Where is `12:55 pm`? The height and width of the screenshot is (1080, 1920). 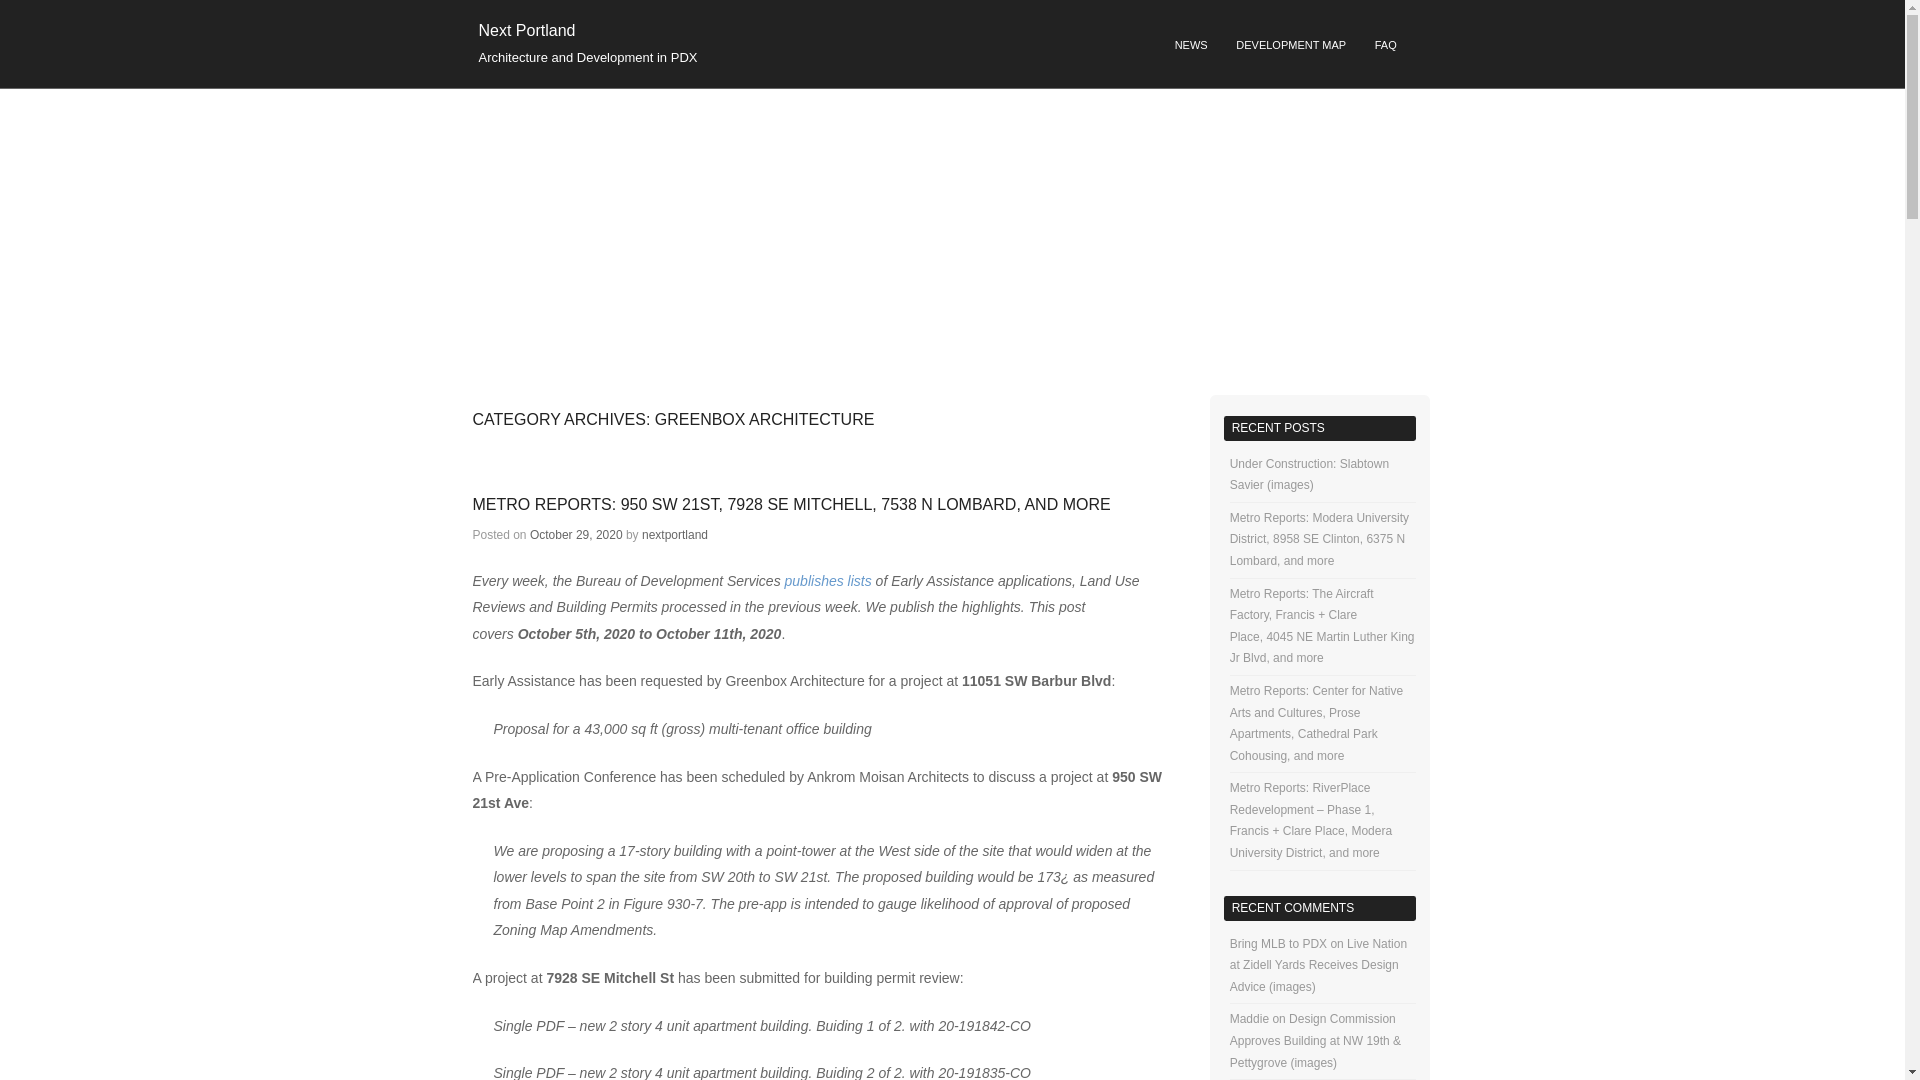
12:55 pm is located at coordinates (576, 535).